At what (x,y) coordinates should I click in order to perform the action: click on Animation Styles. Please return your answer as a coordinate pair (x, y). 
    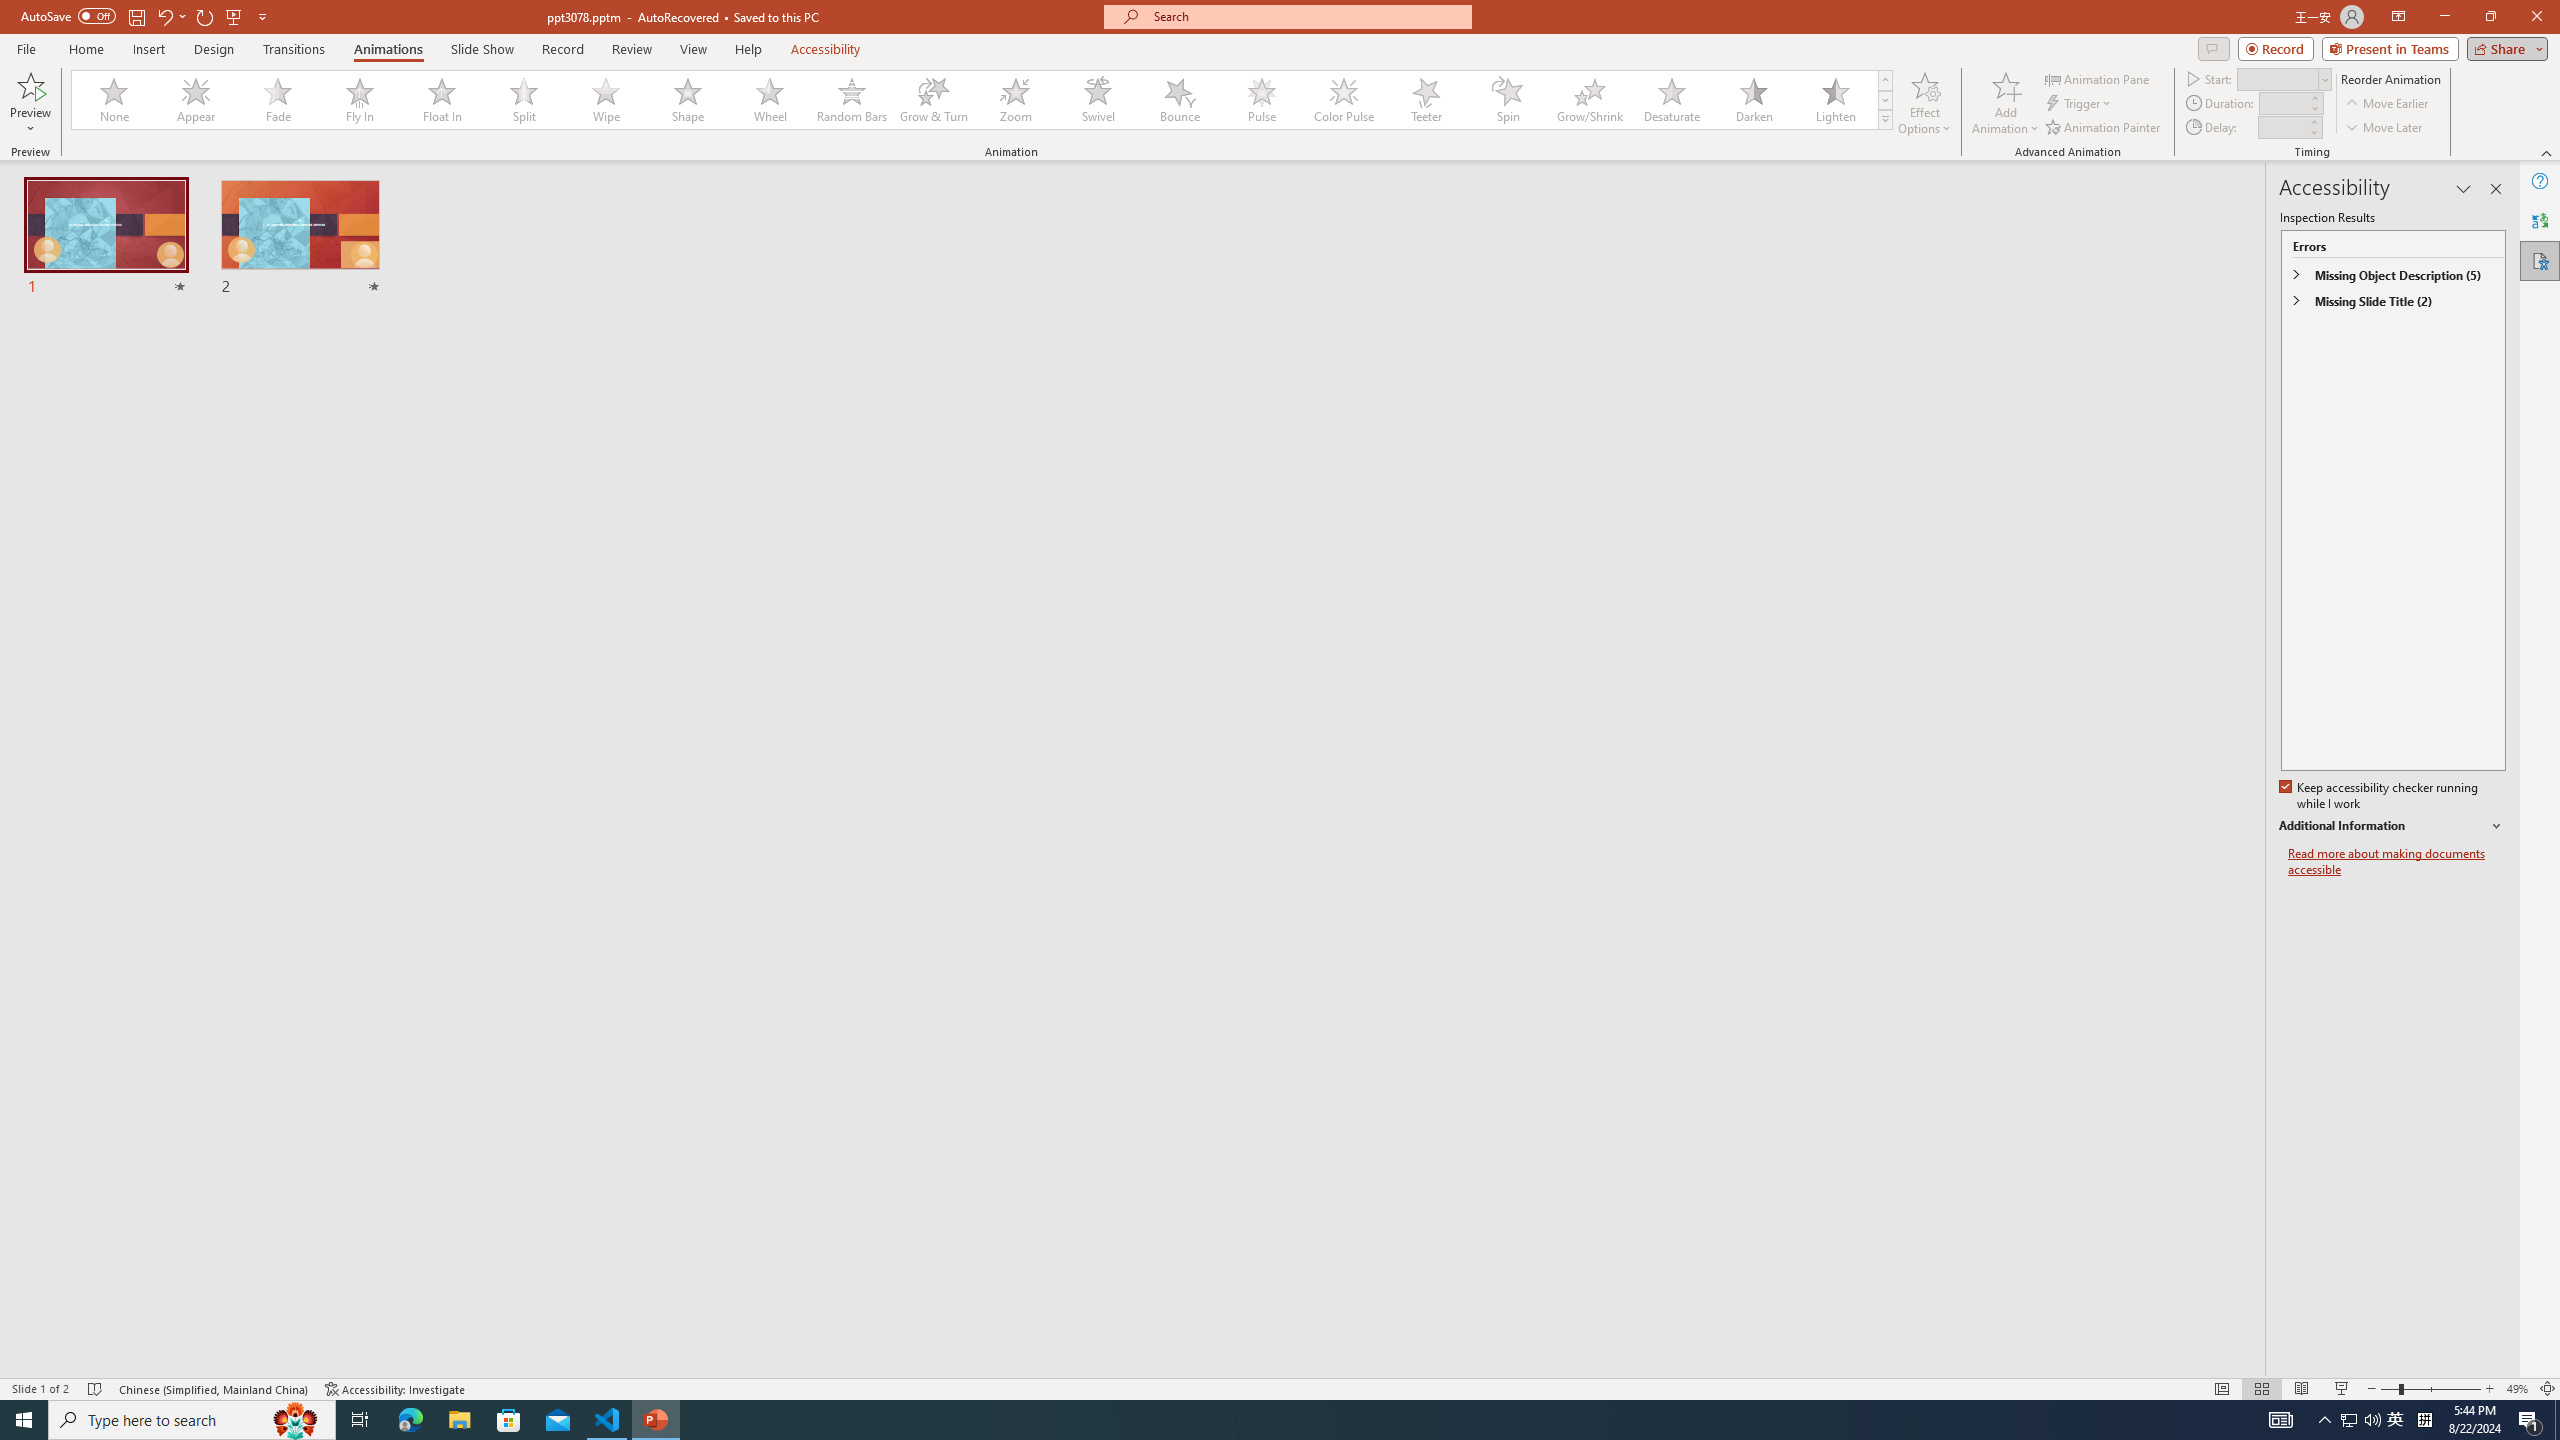
    Looking at the image, I should click on (1885, 119).